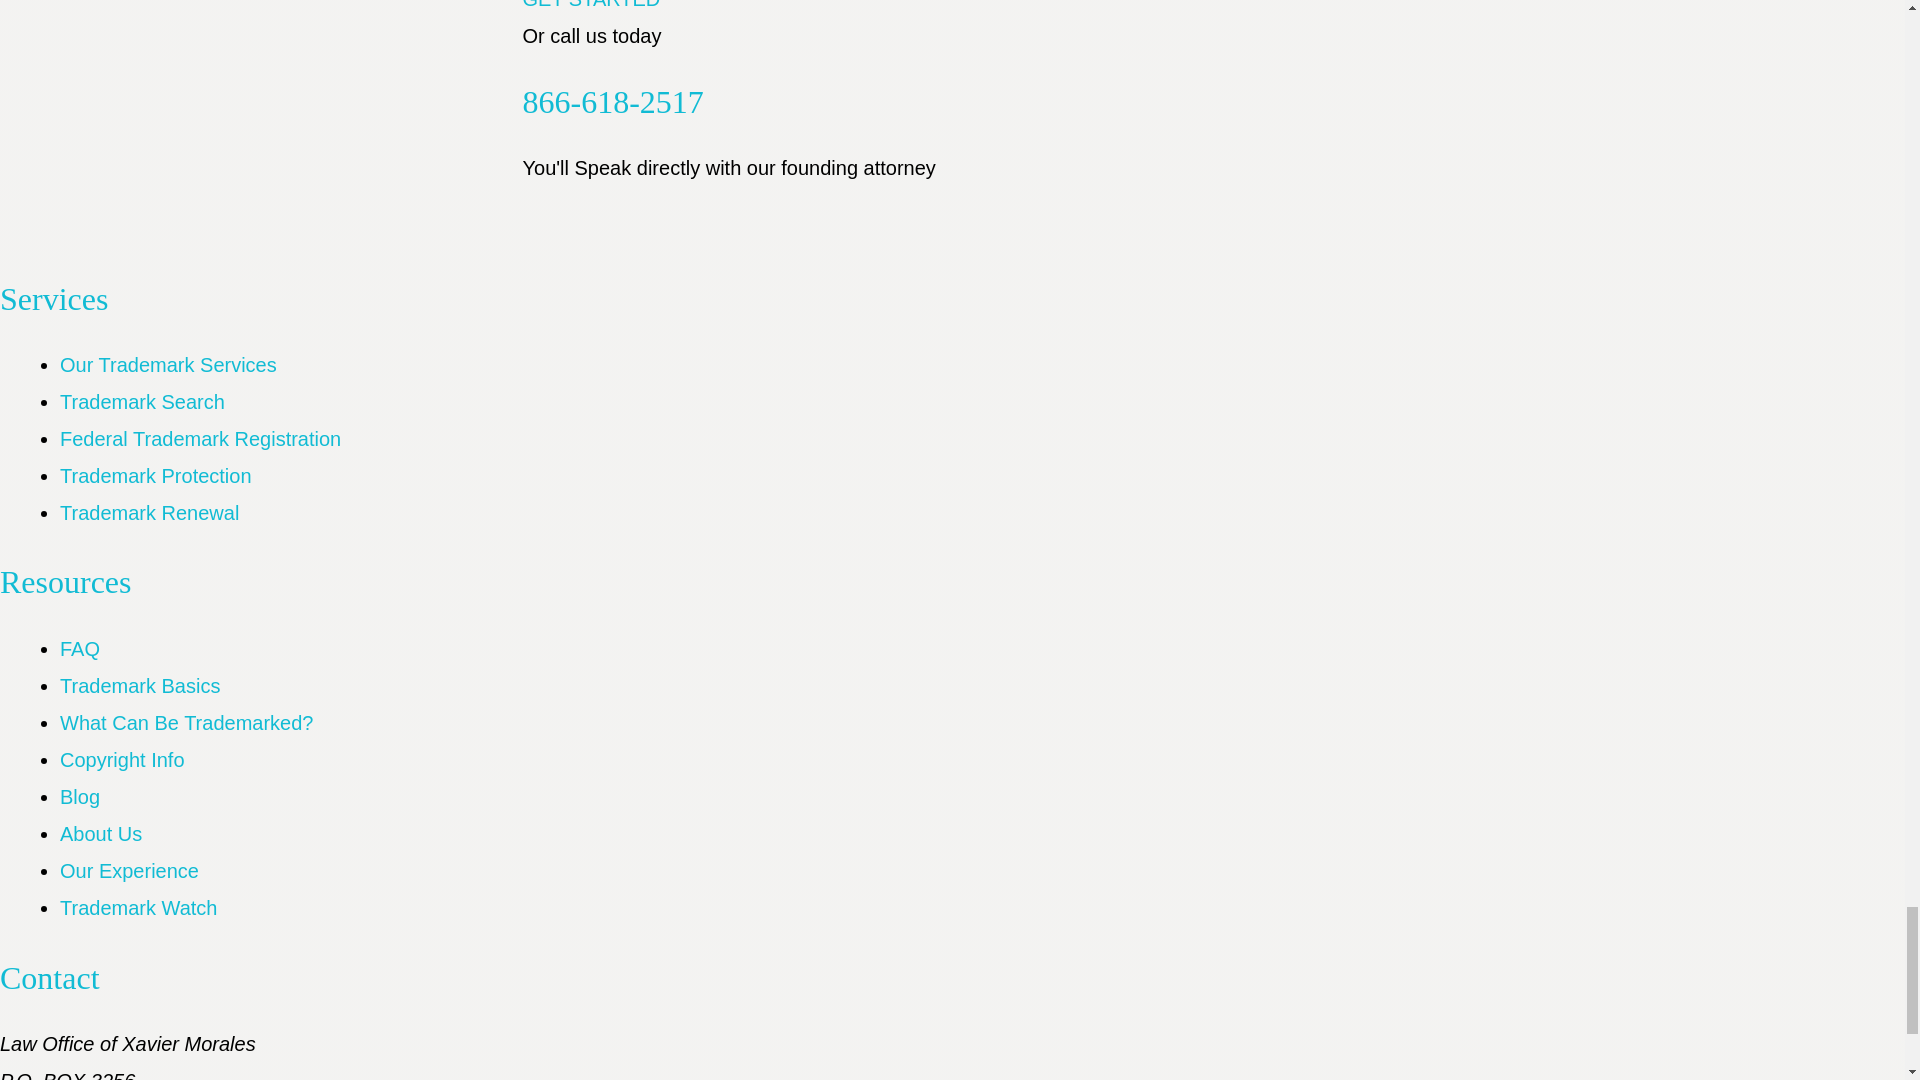 This screenshot has height=1080, width=1920. What do you see at coordinates (591, 4) in the screenshot?
I see `GET STARTED` at bounding box center [591, 4].